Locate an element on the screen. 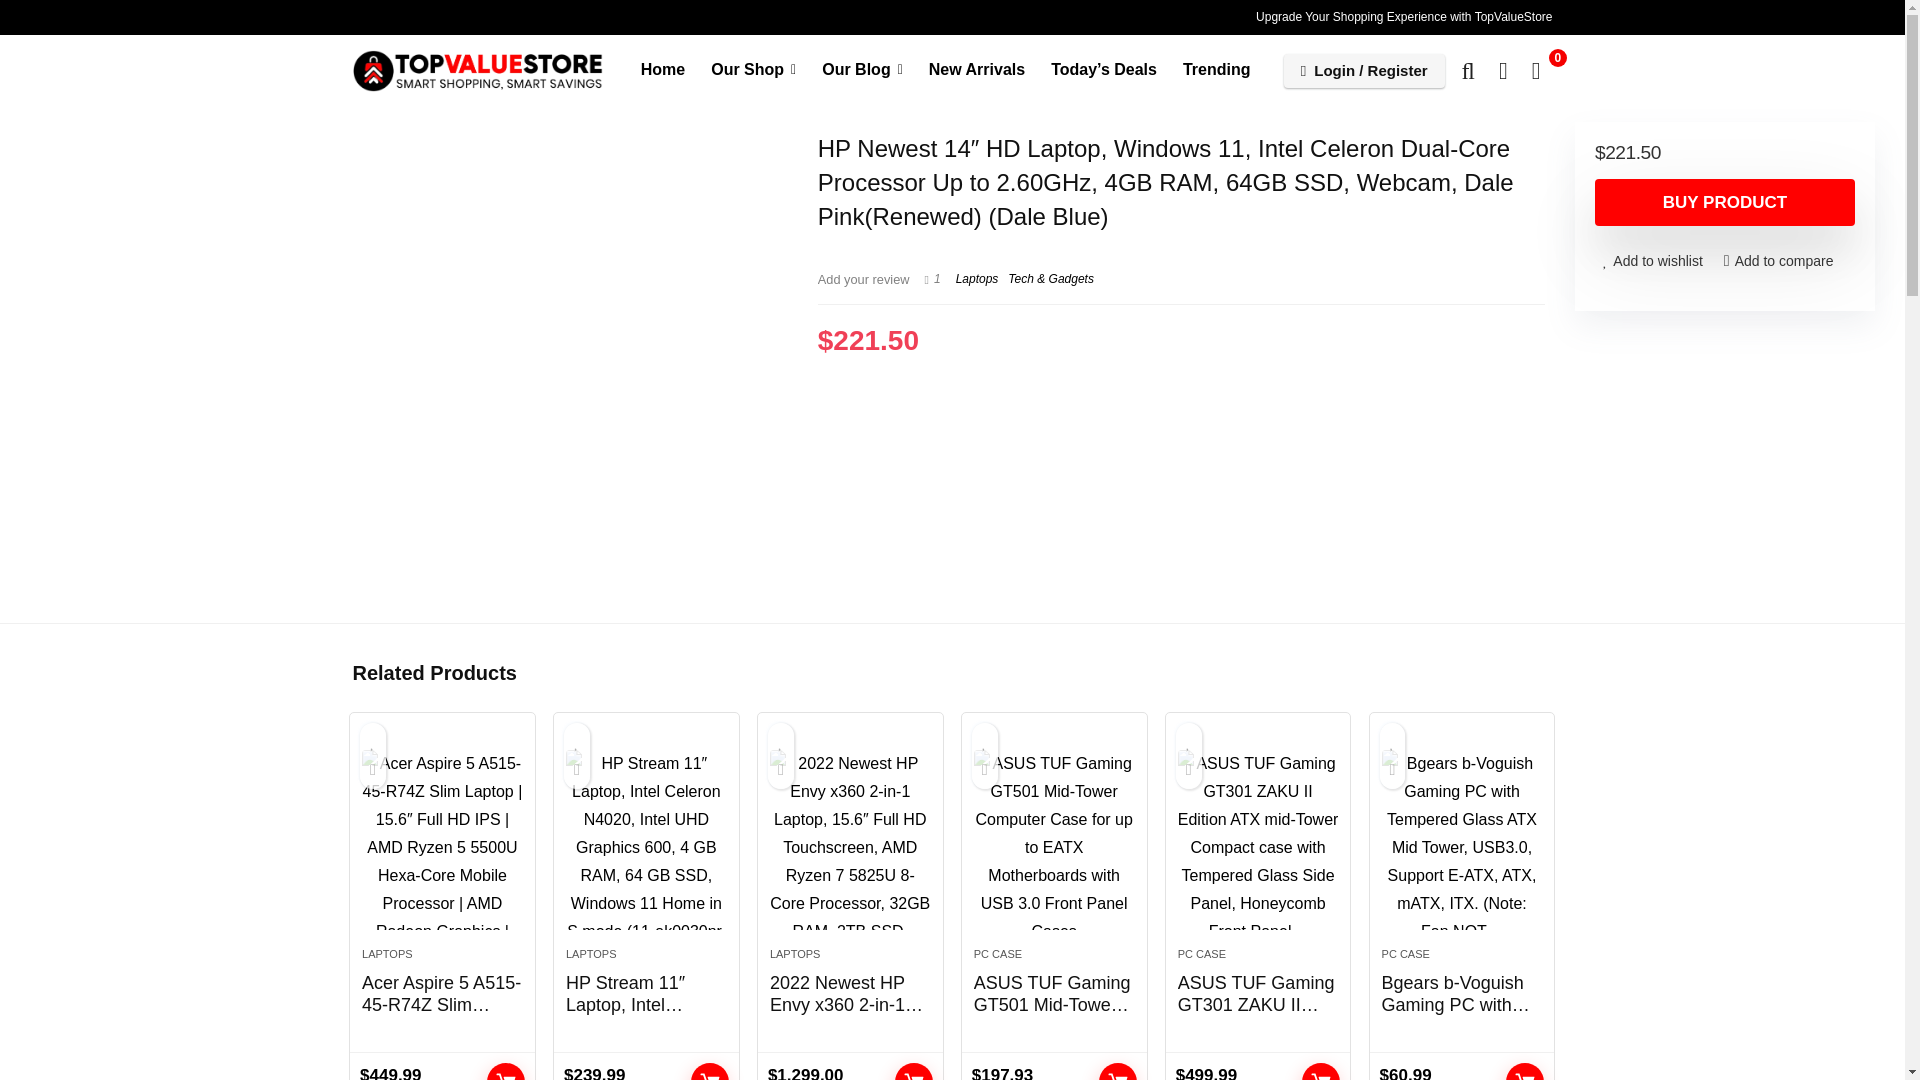 The height and width of the screenshot is (1080, 1920). Home is located at coordinates (662, 70).